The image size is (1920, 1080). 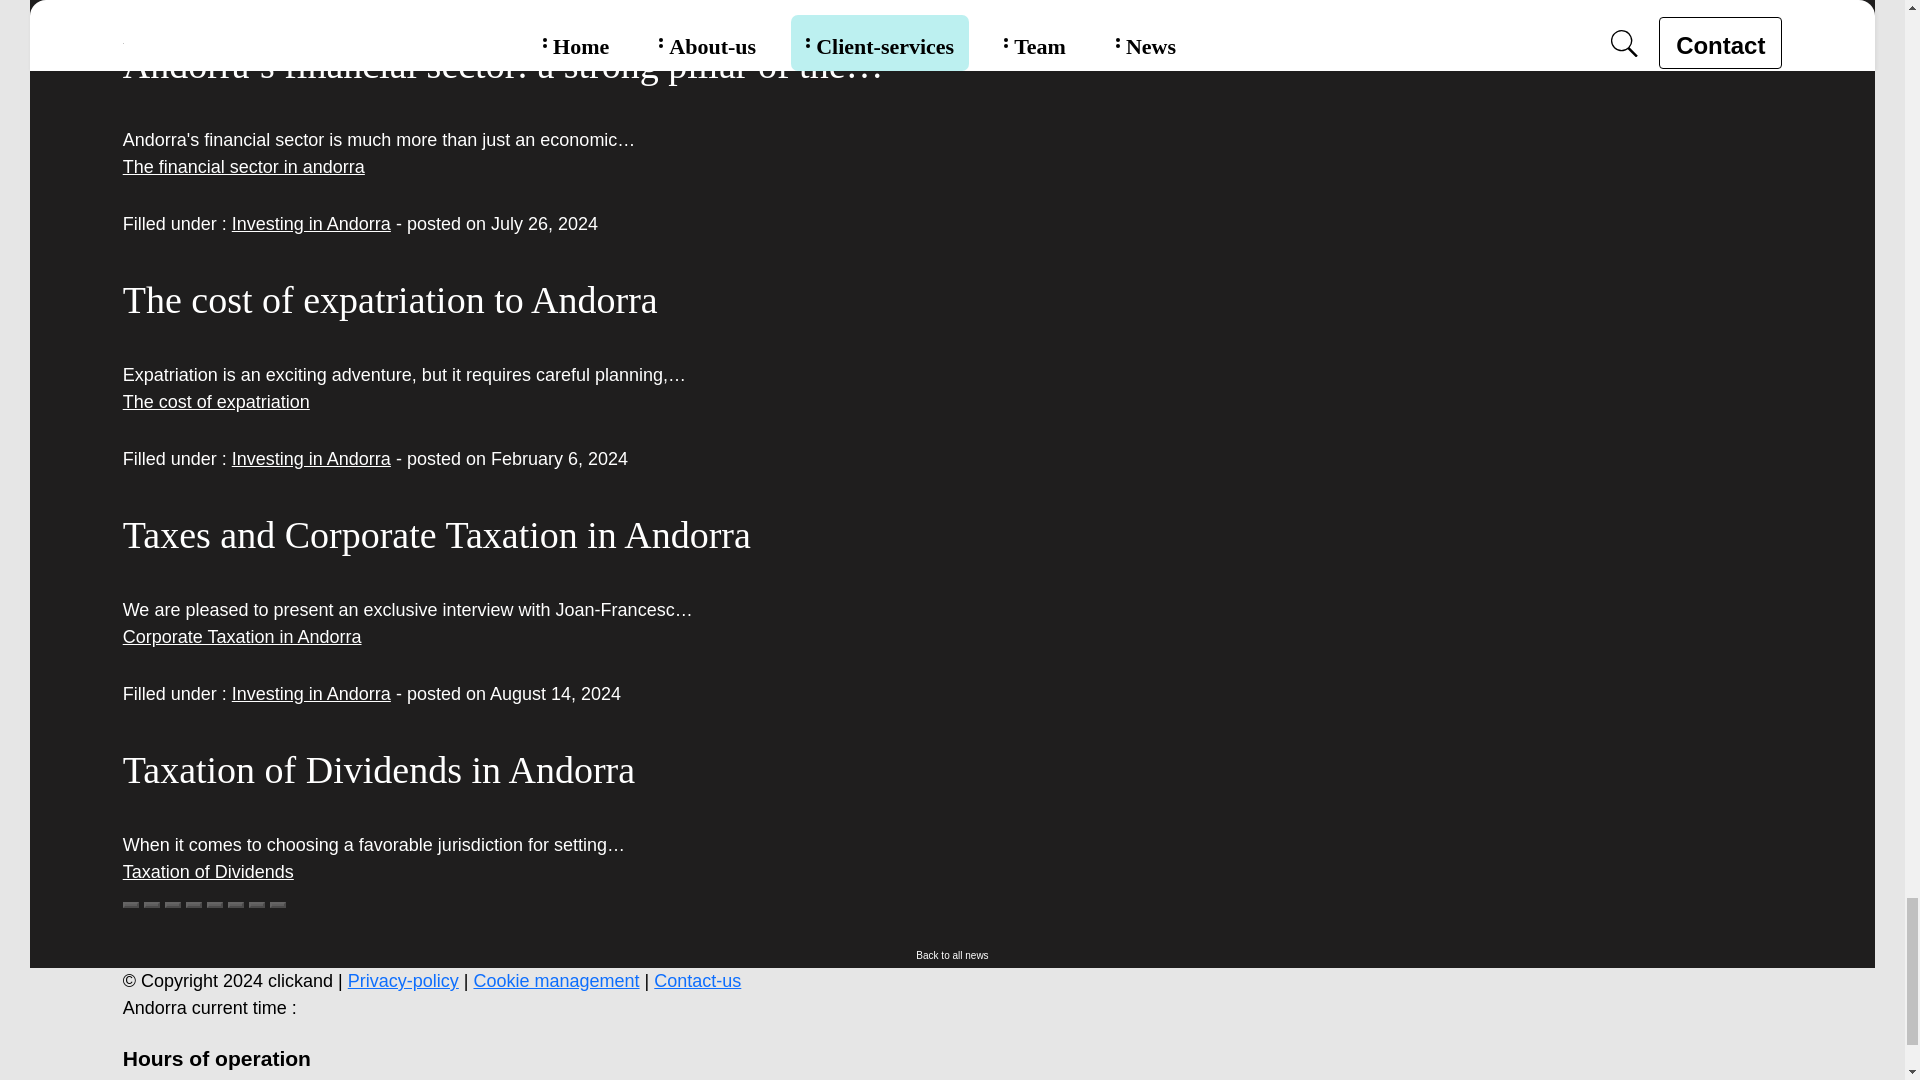 What do you see at coordinates (312, 224) in the screenshot?
I see `Investing in Andorra` at bounding box center [312, 224].